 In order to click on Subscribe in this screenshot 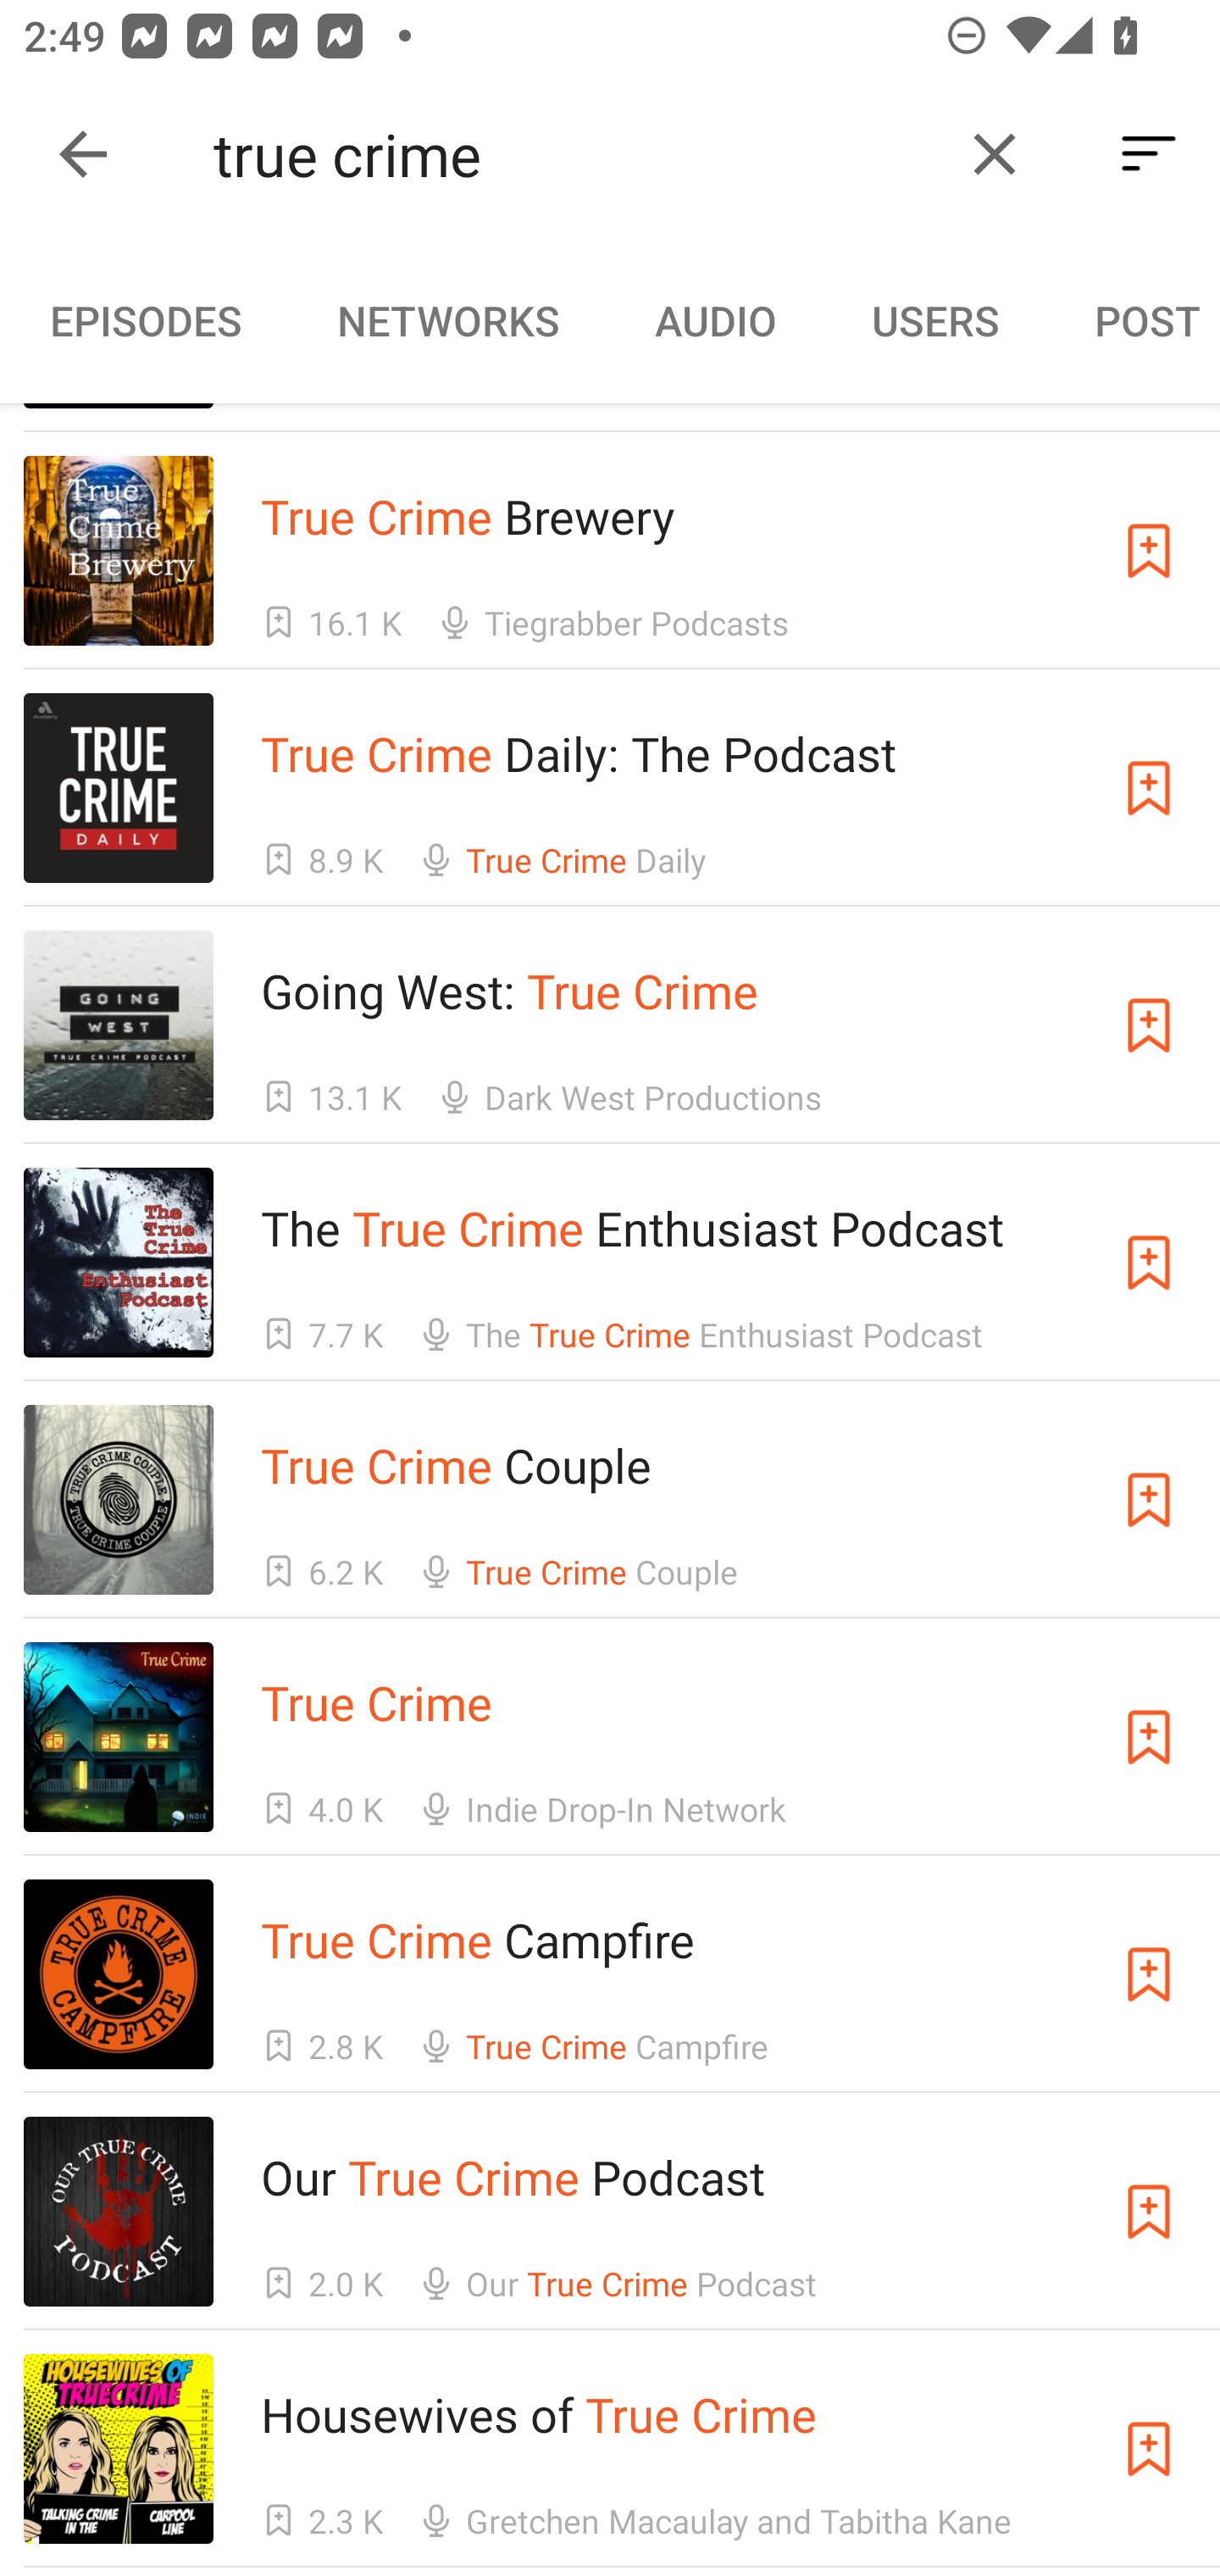, I will do `click(1149, 1498)`.